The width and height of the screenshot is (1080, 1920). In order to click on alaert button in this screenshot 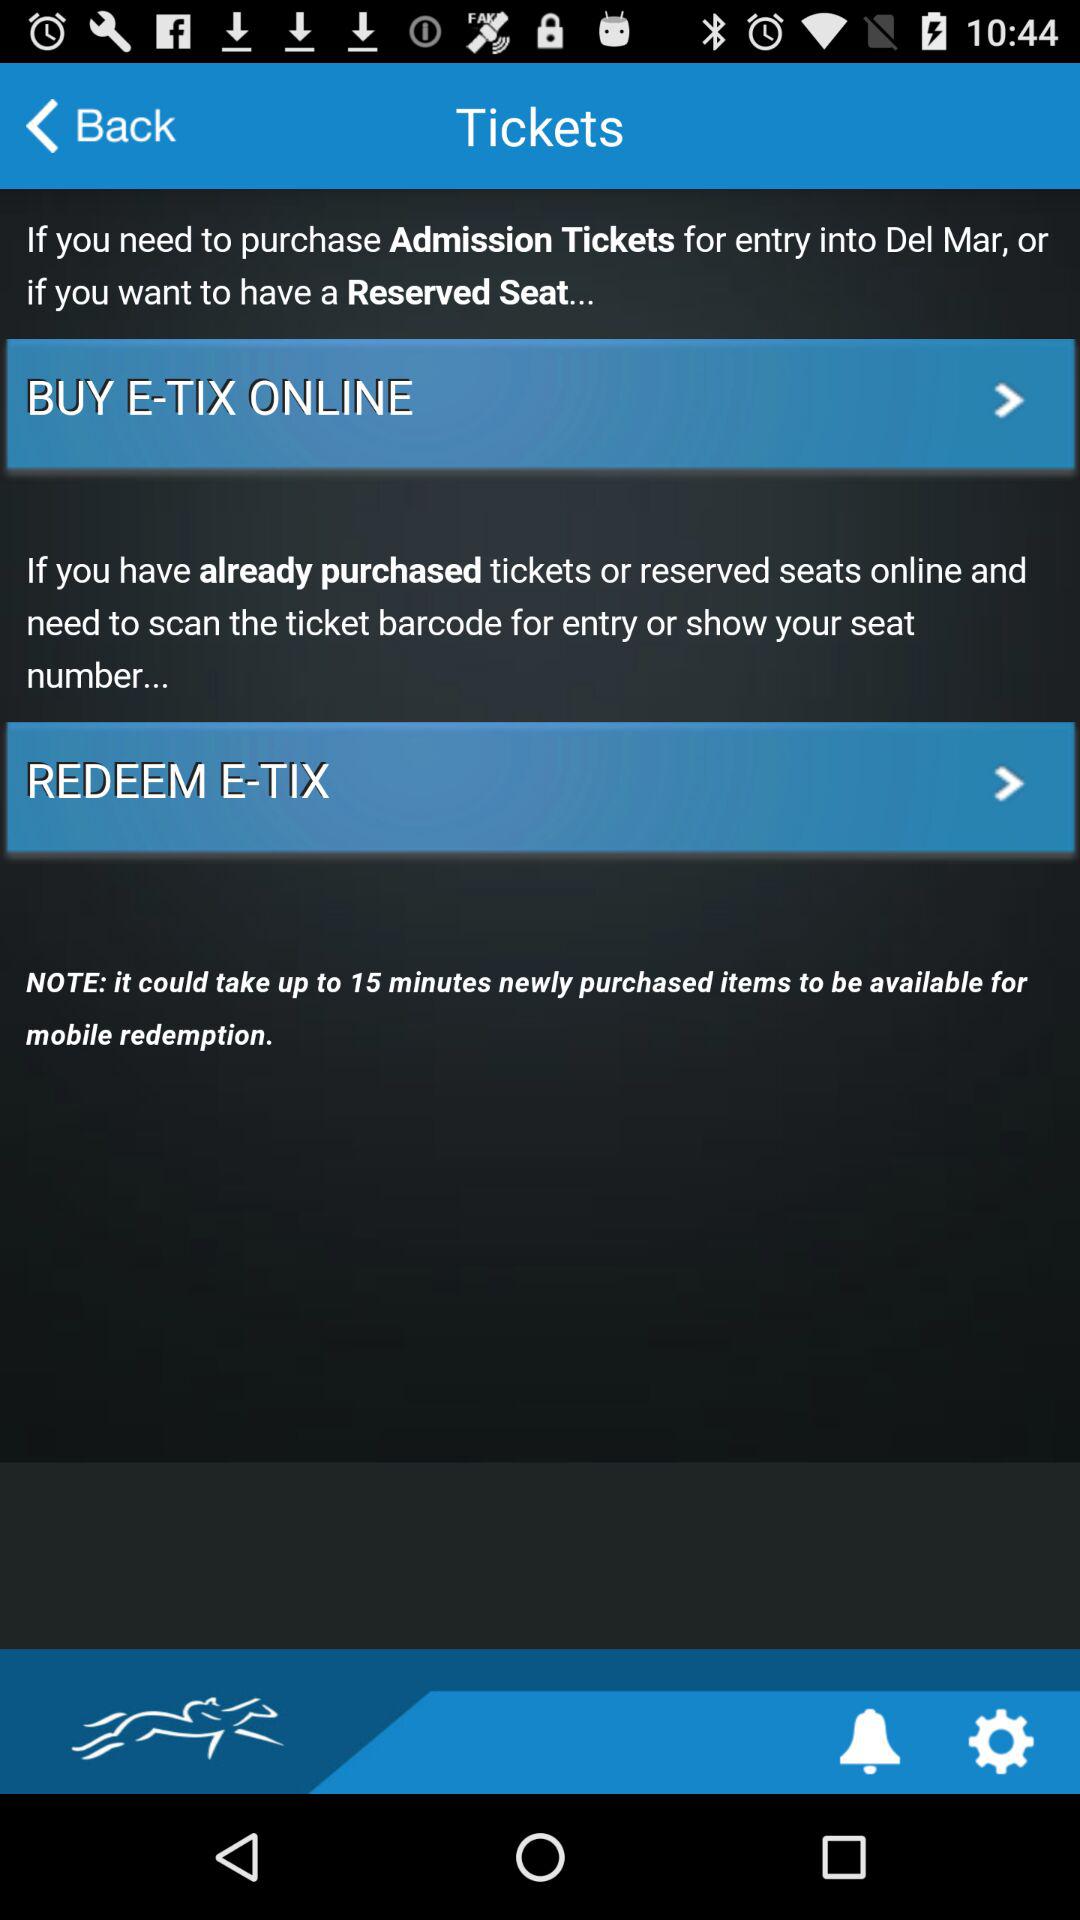, I will do `click(870, 1742)`.